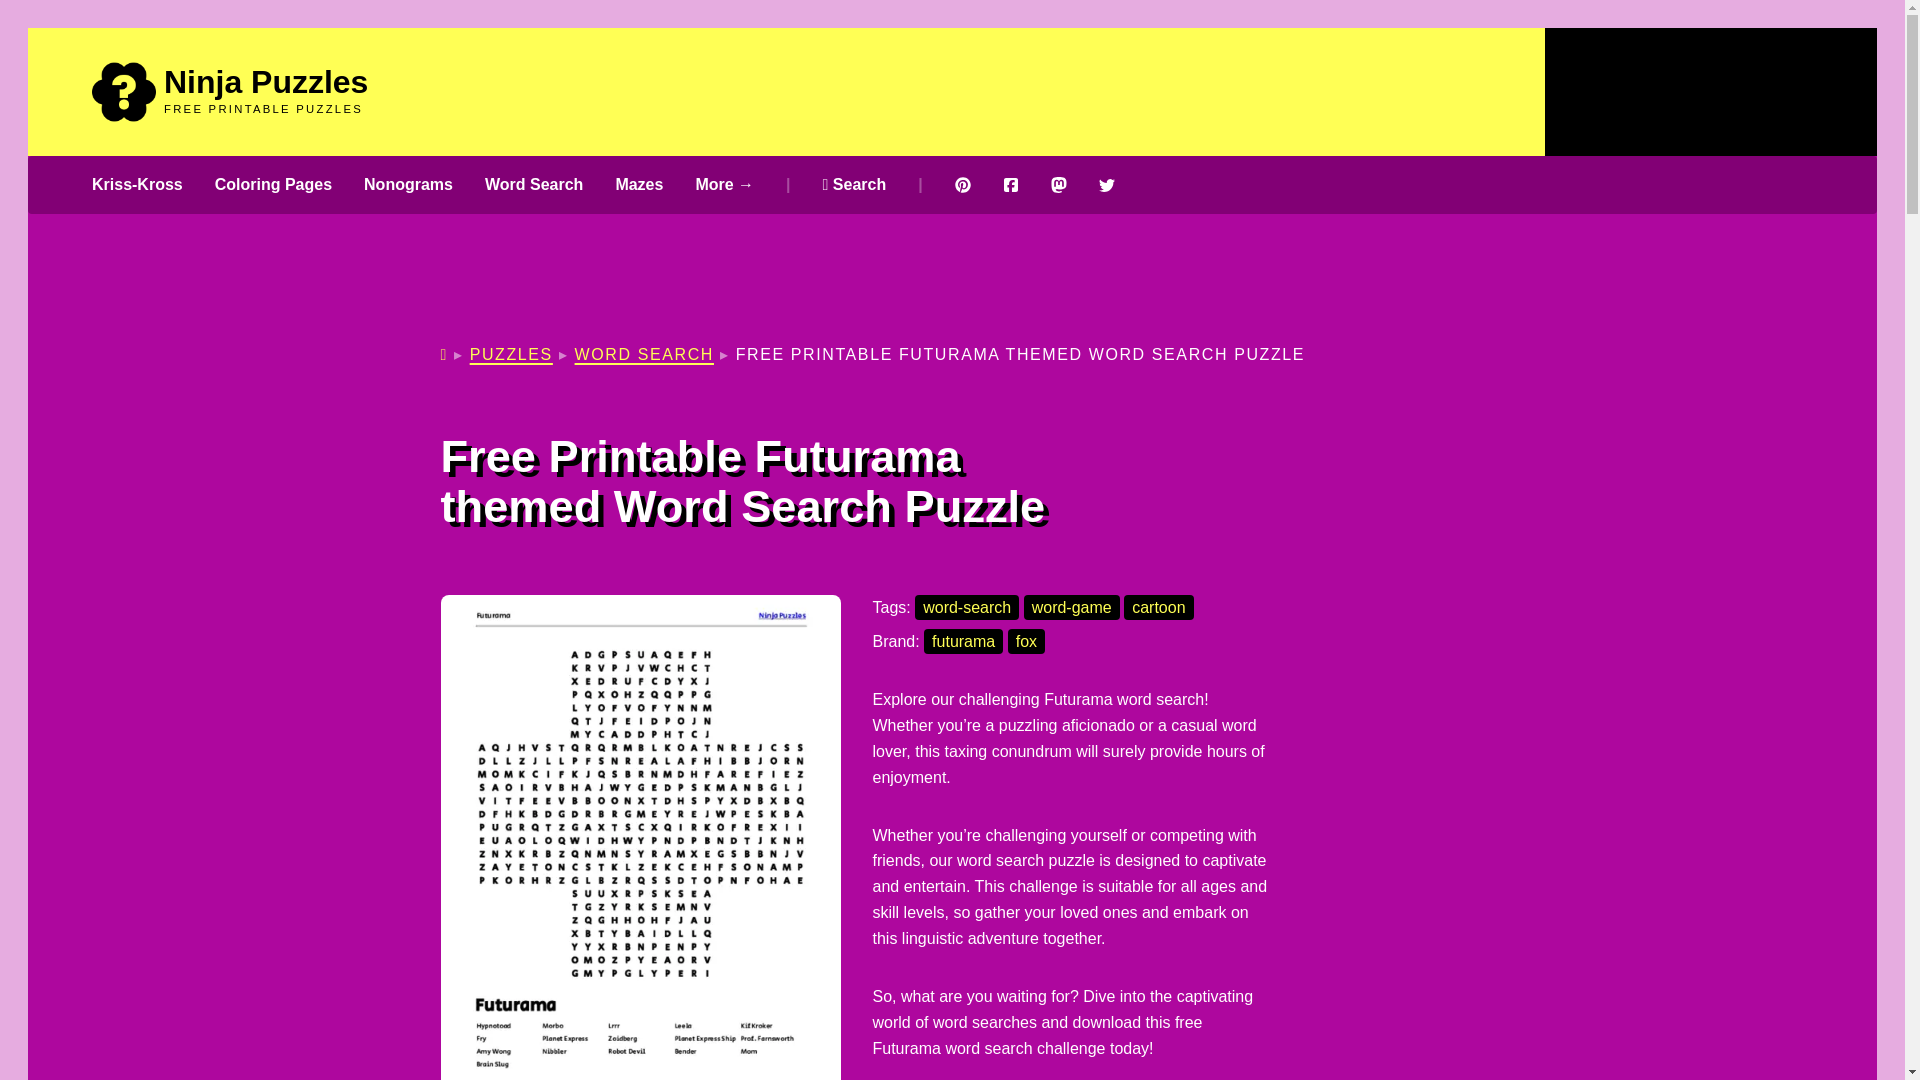 Image resolution: width=1920 pixels, height=1080 pixels. What do you see at coordinates (1026, 641) in the screenshot?
I see `fox` at bounding box center [1026, 641].